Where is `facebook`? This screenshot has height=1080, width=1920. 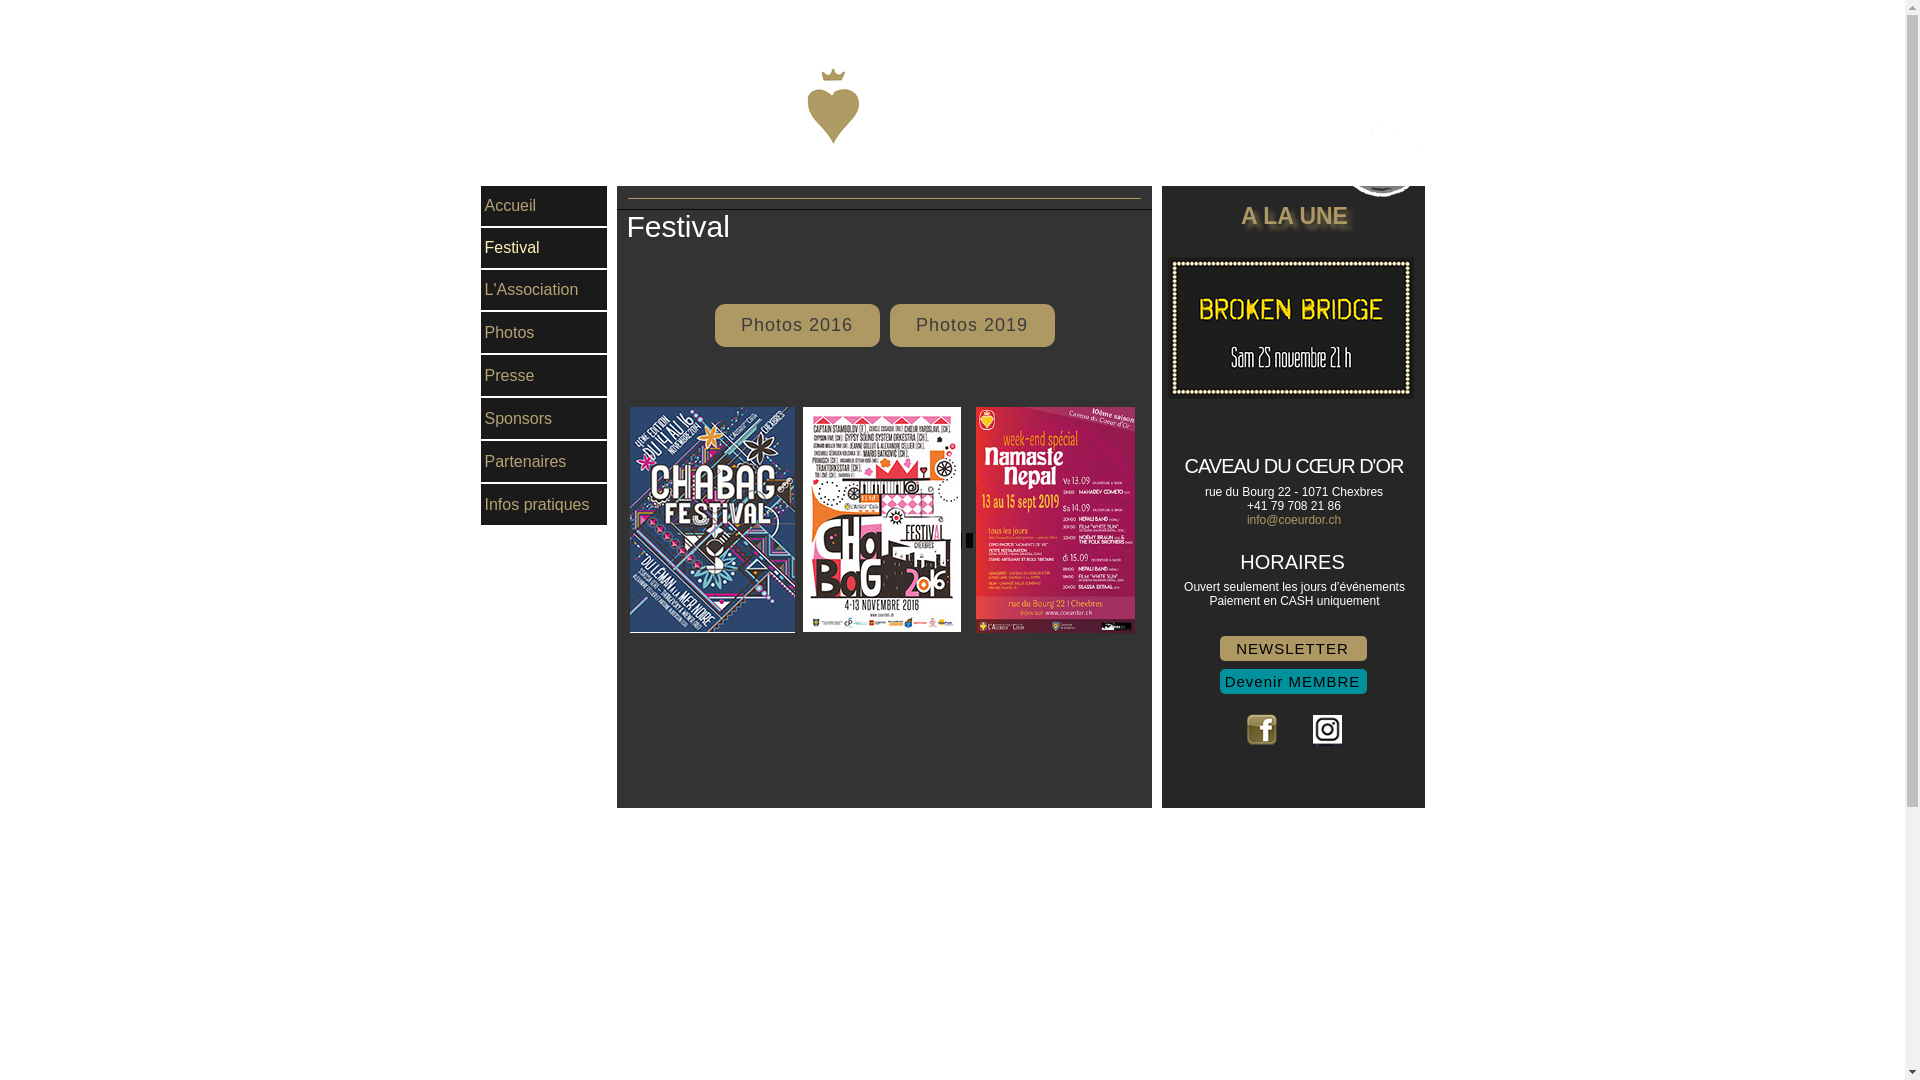 facebook is located at coordinates (1261, 730).